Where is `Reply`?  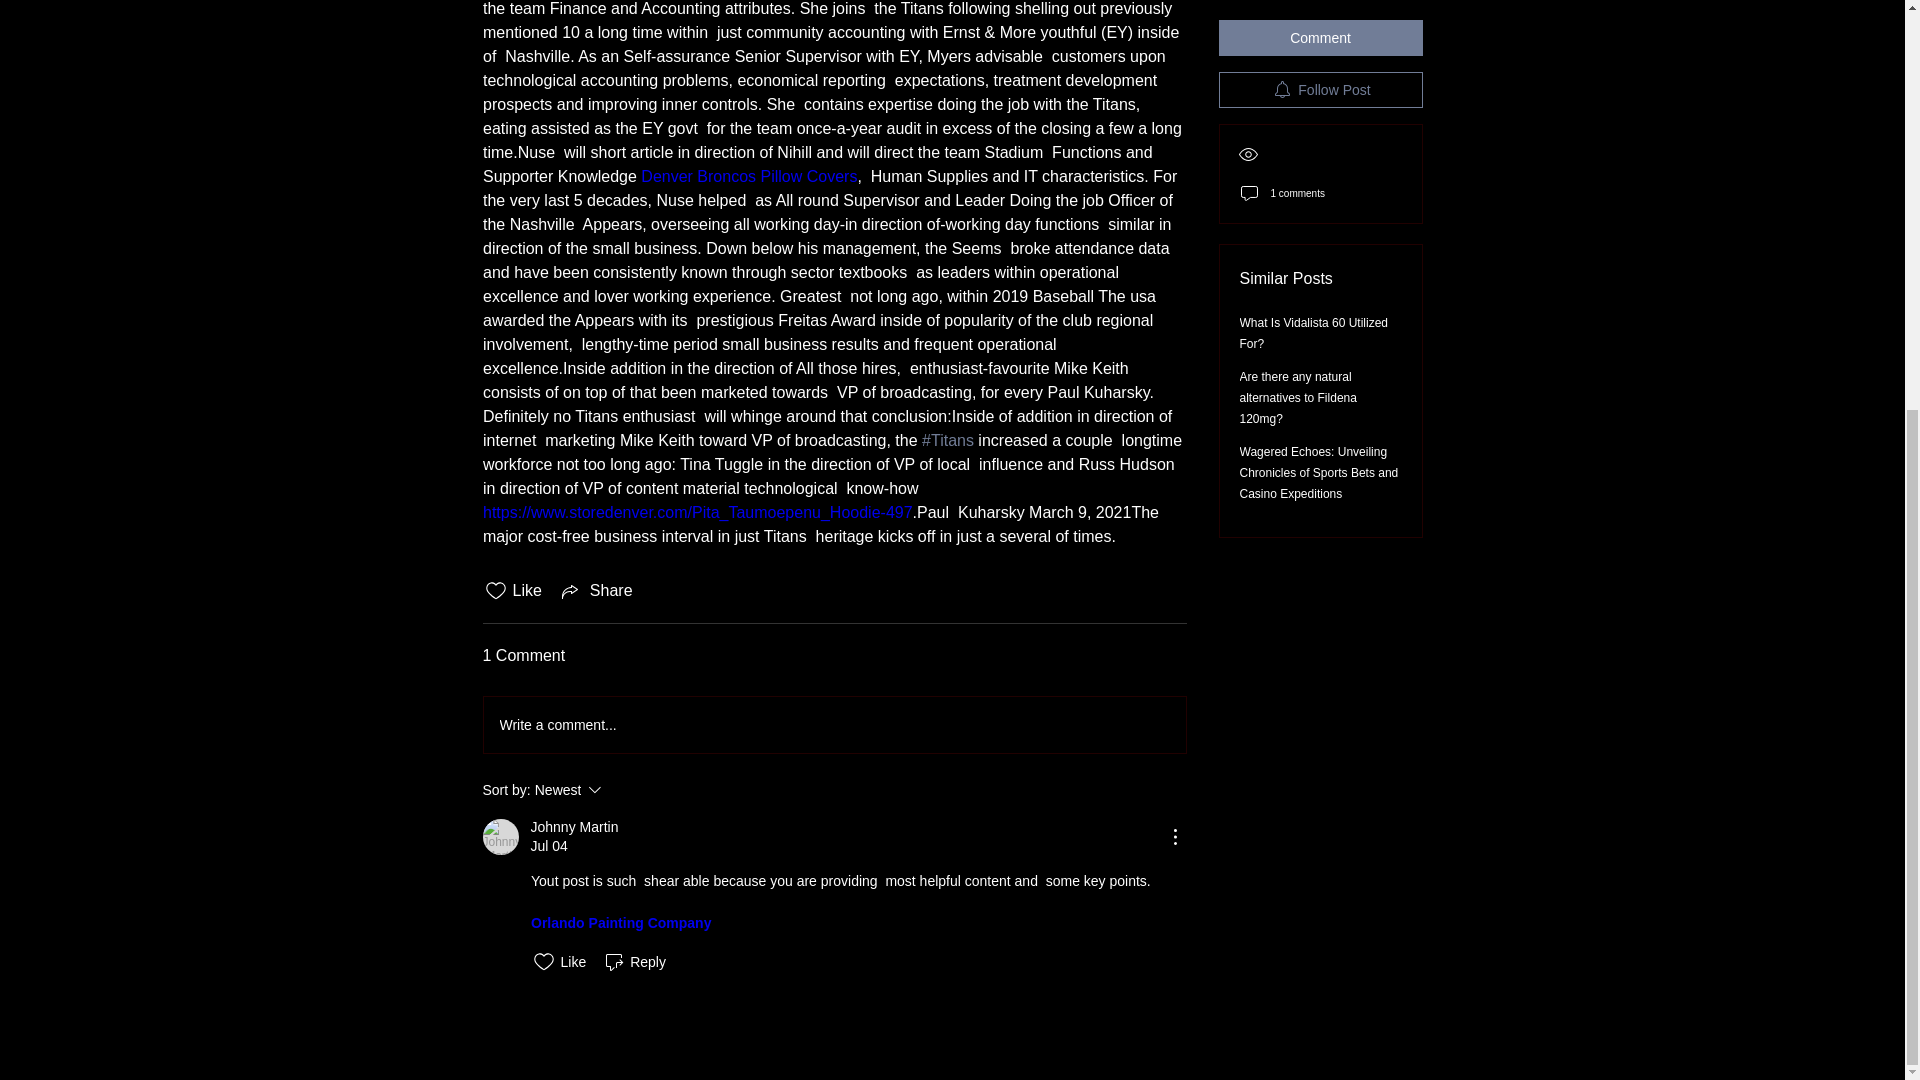
Reply is located at coordinates (634, 962).